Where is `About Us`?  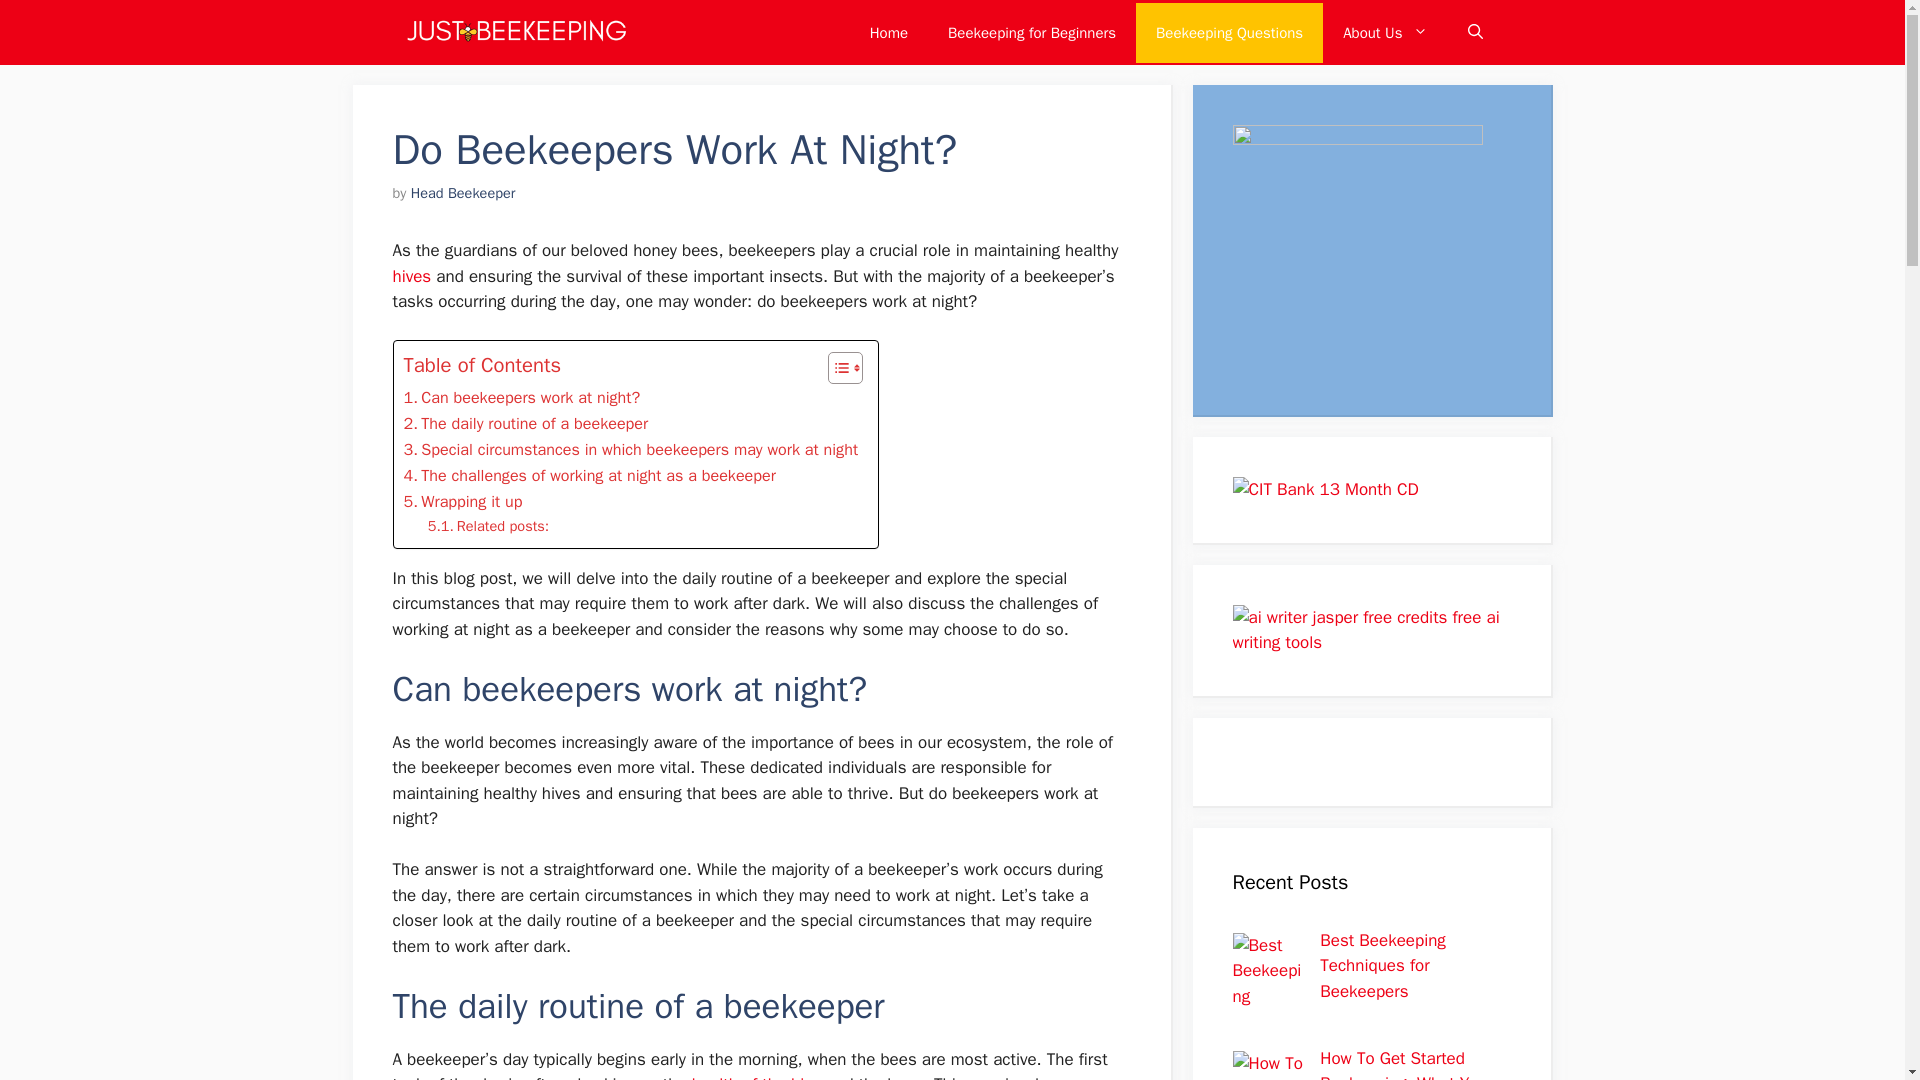
About Us is located at coordinates (1384, 32).